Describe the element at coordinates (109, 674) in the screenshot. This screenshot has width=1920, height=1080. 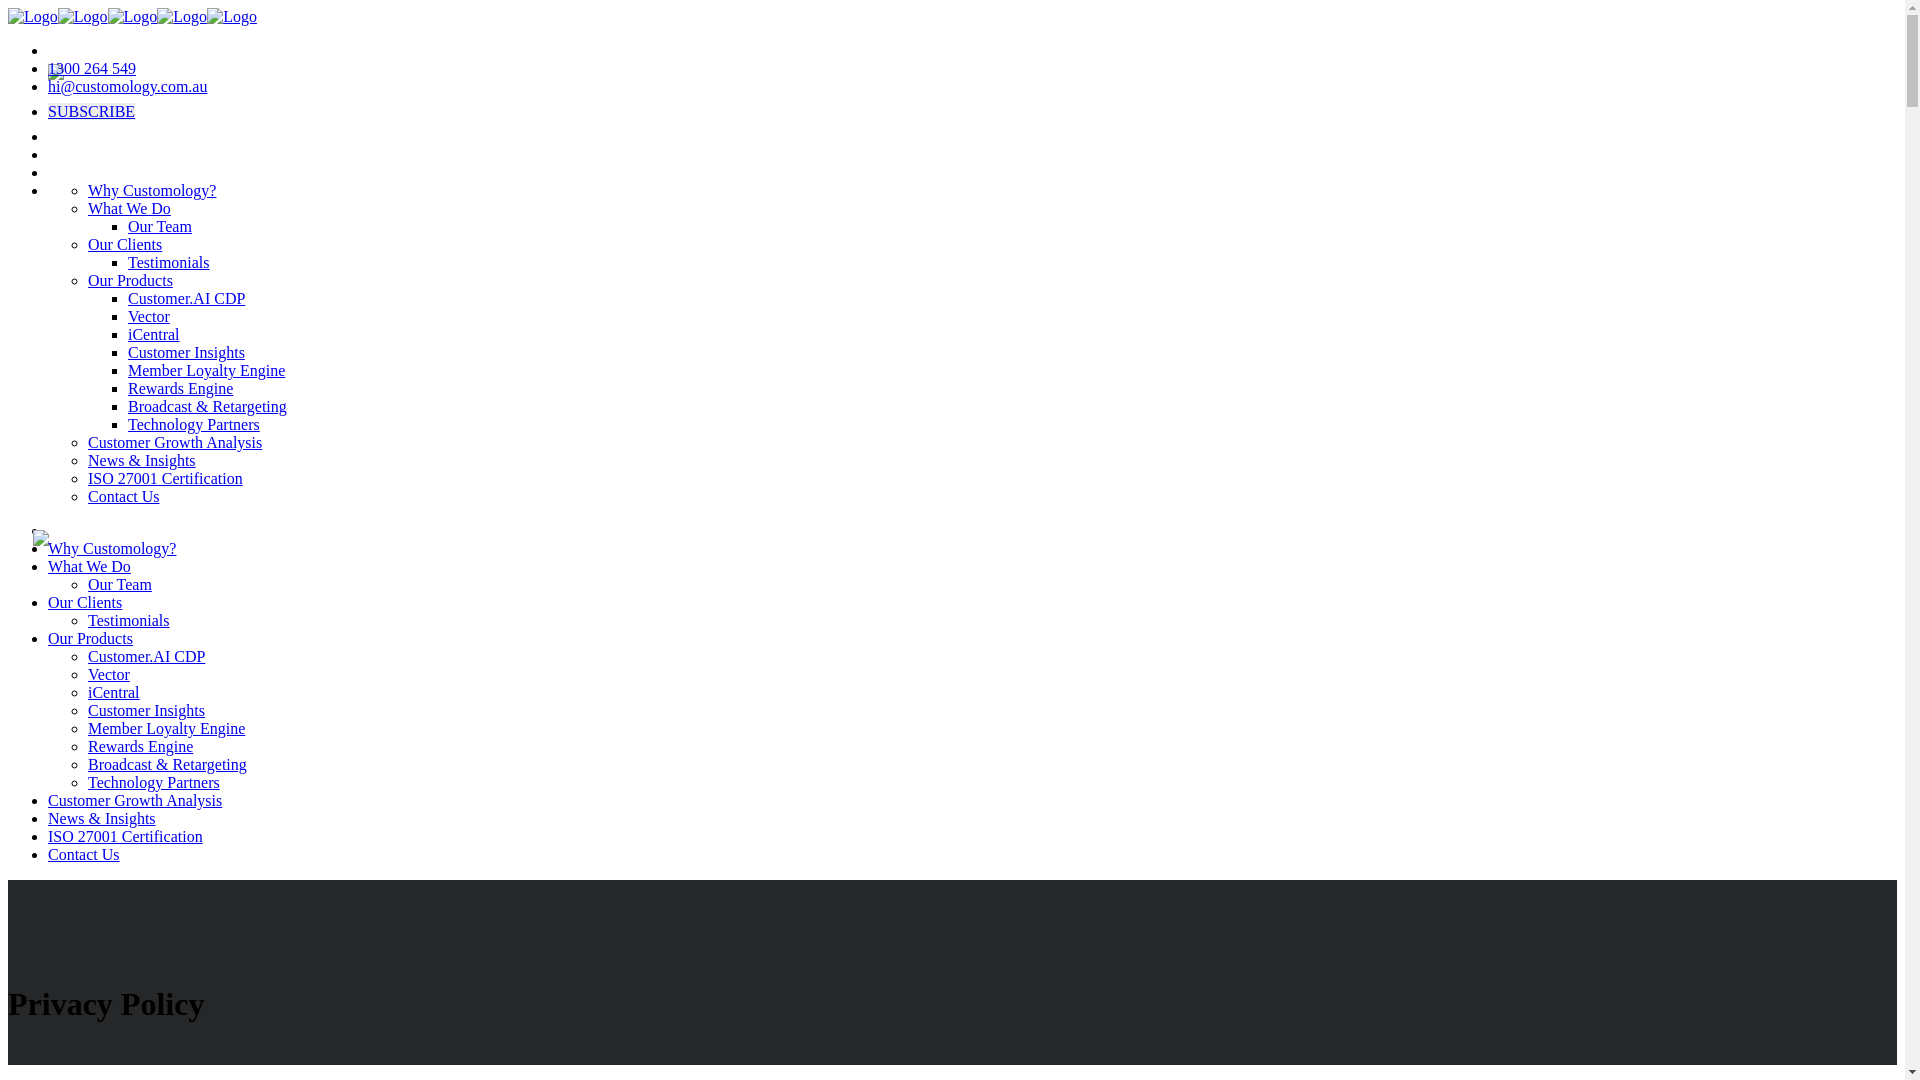
I see `Vector` at that location.